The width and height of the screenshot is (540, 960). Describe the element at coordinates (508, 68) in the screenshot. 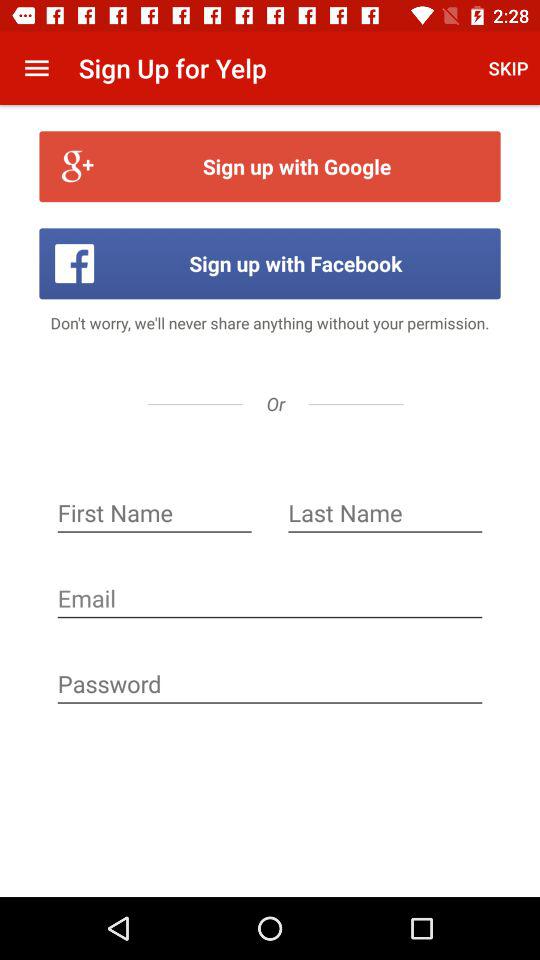

I see `turn on app to the right of the sign up for app` at that location.